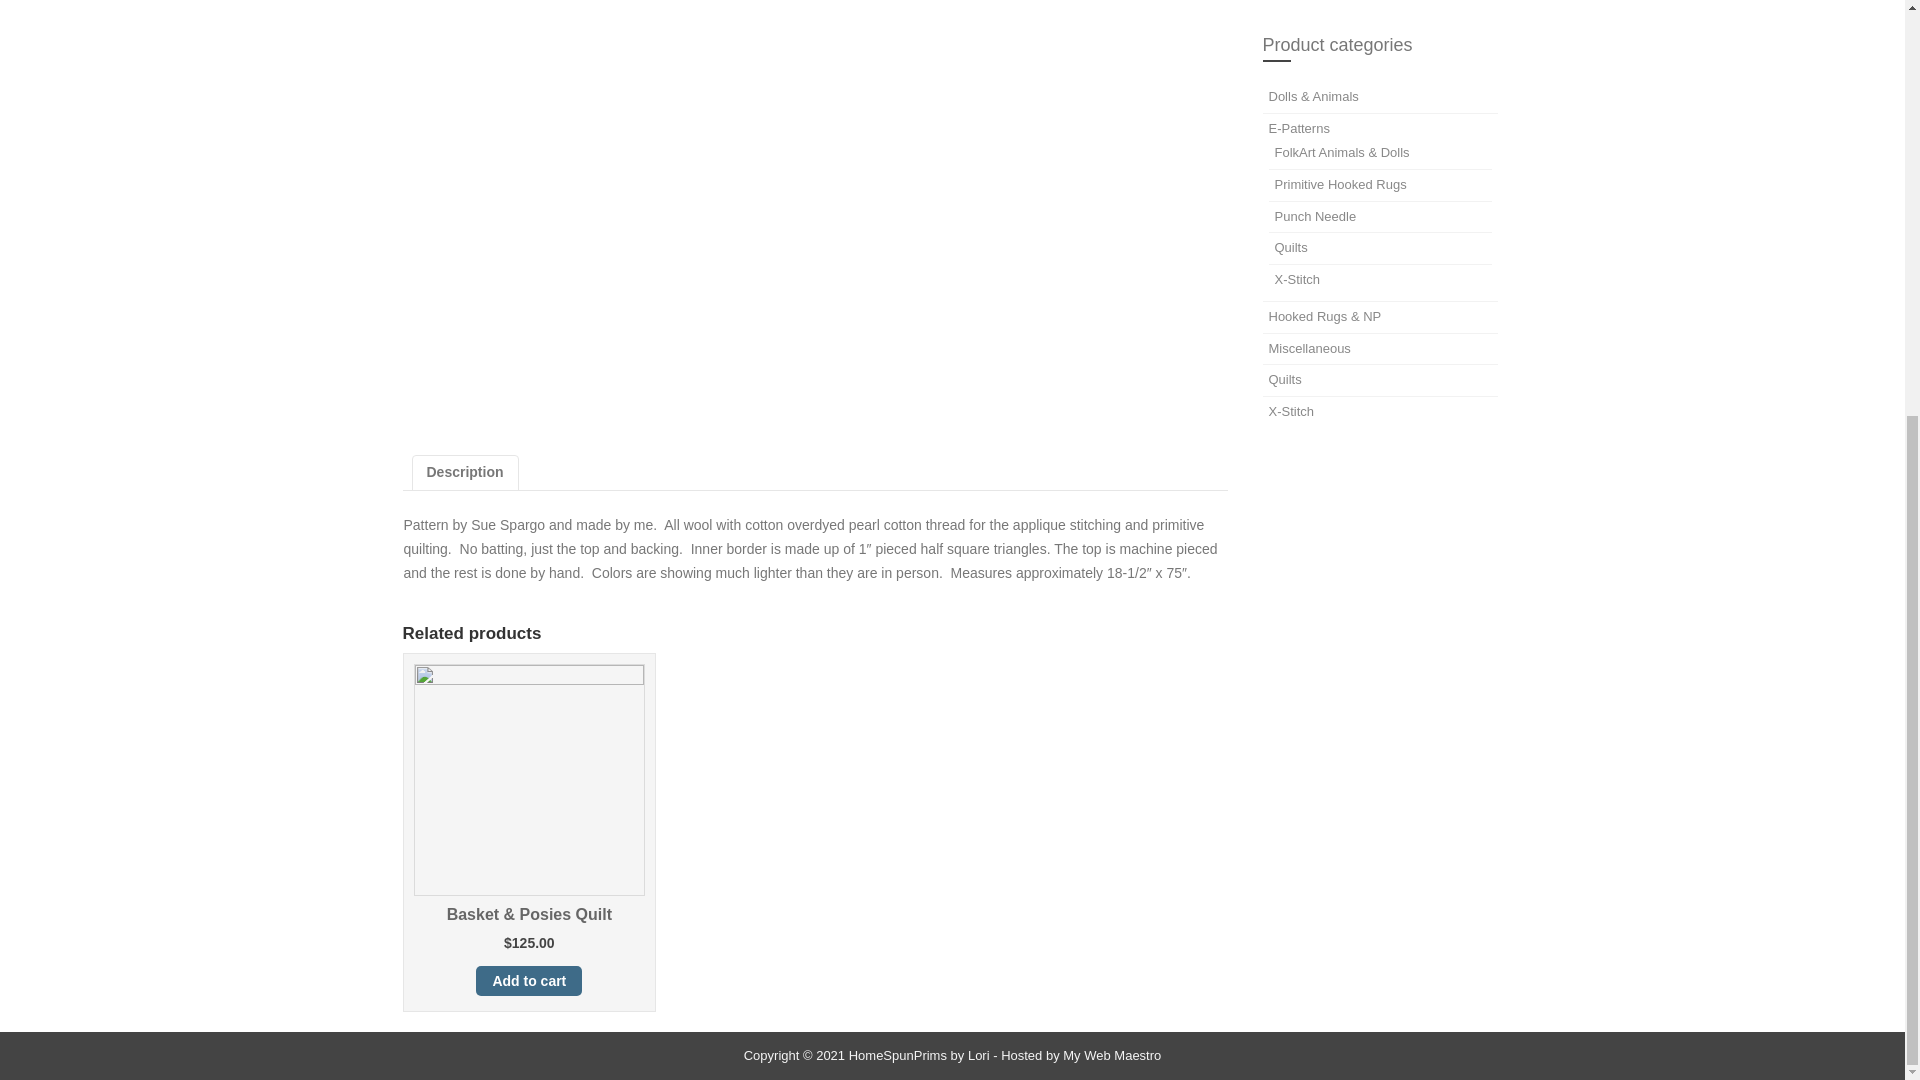  I want to click on Quilts, so click(1284, 378).